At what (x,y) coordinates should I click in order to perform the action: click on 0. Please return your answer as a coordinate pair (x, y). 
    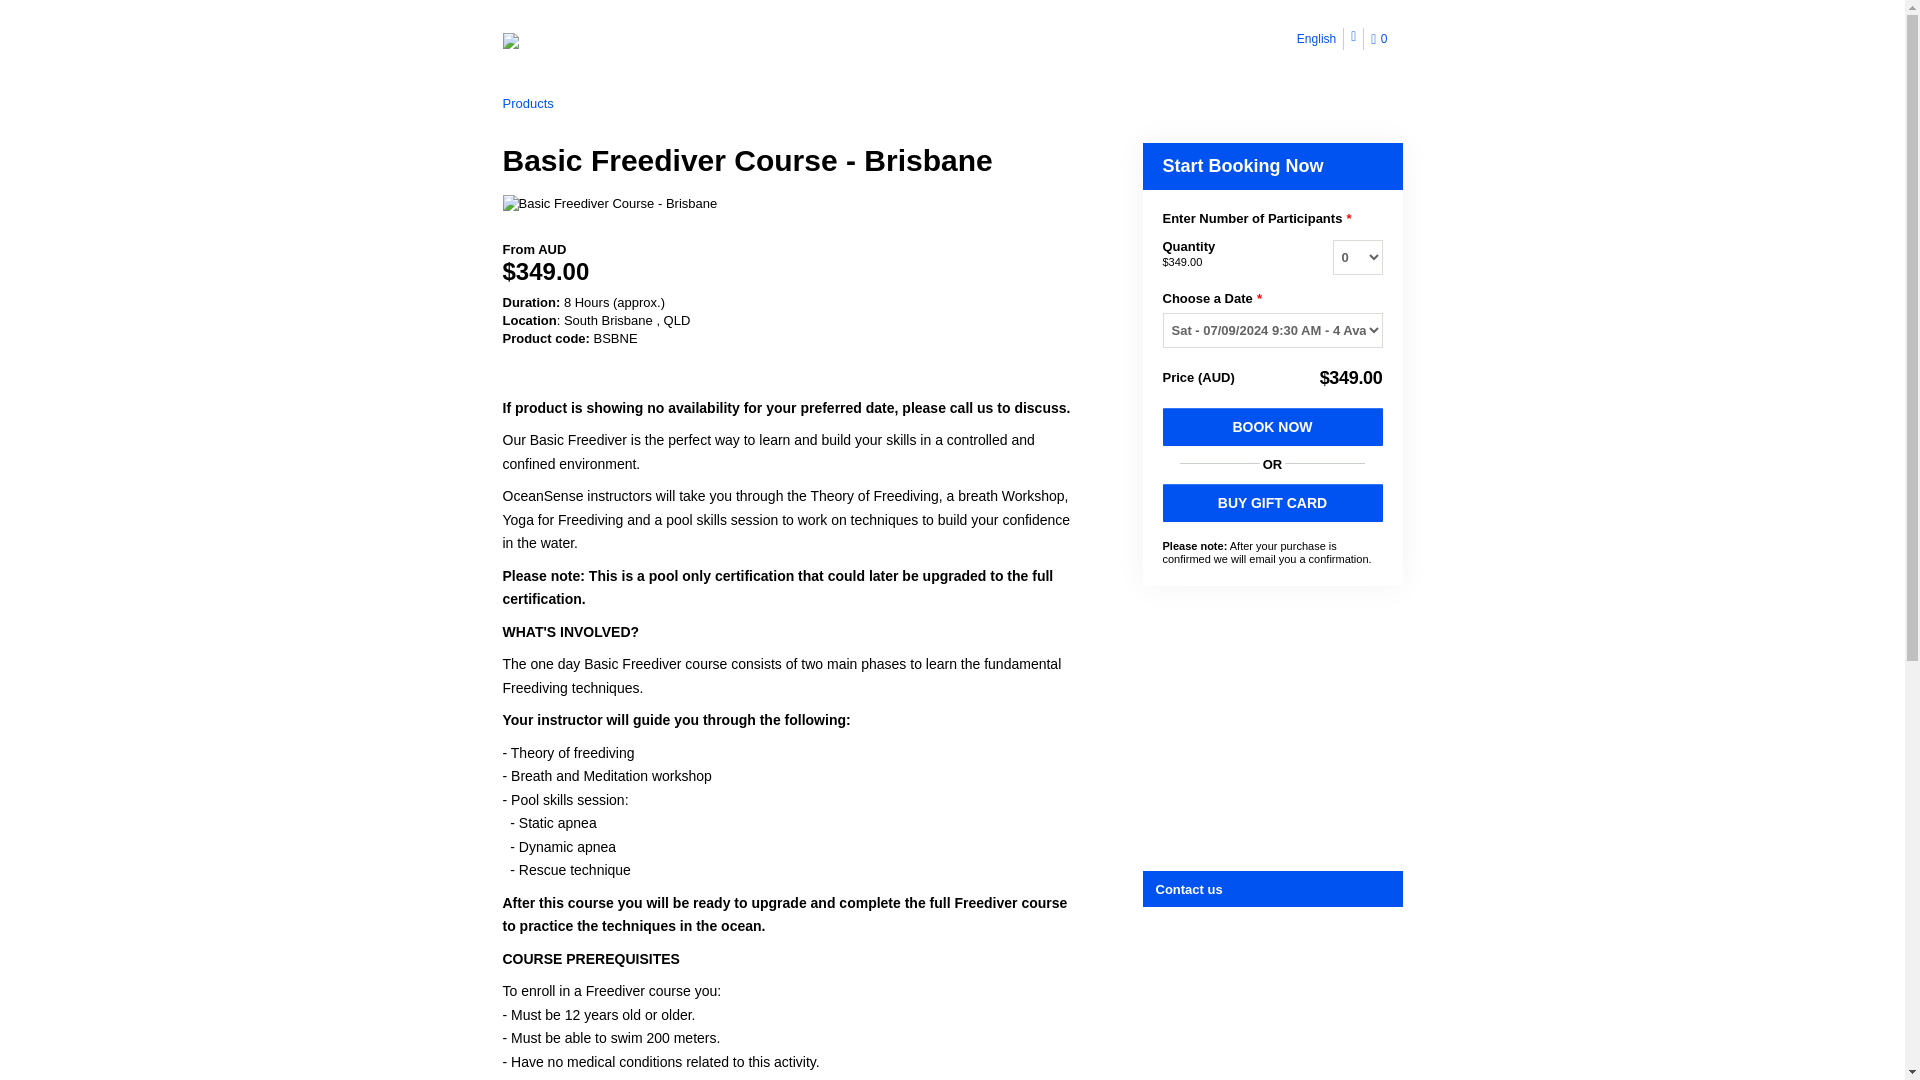
    Looking at the image, I should click on (1382, 40).